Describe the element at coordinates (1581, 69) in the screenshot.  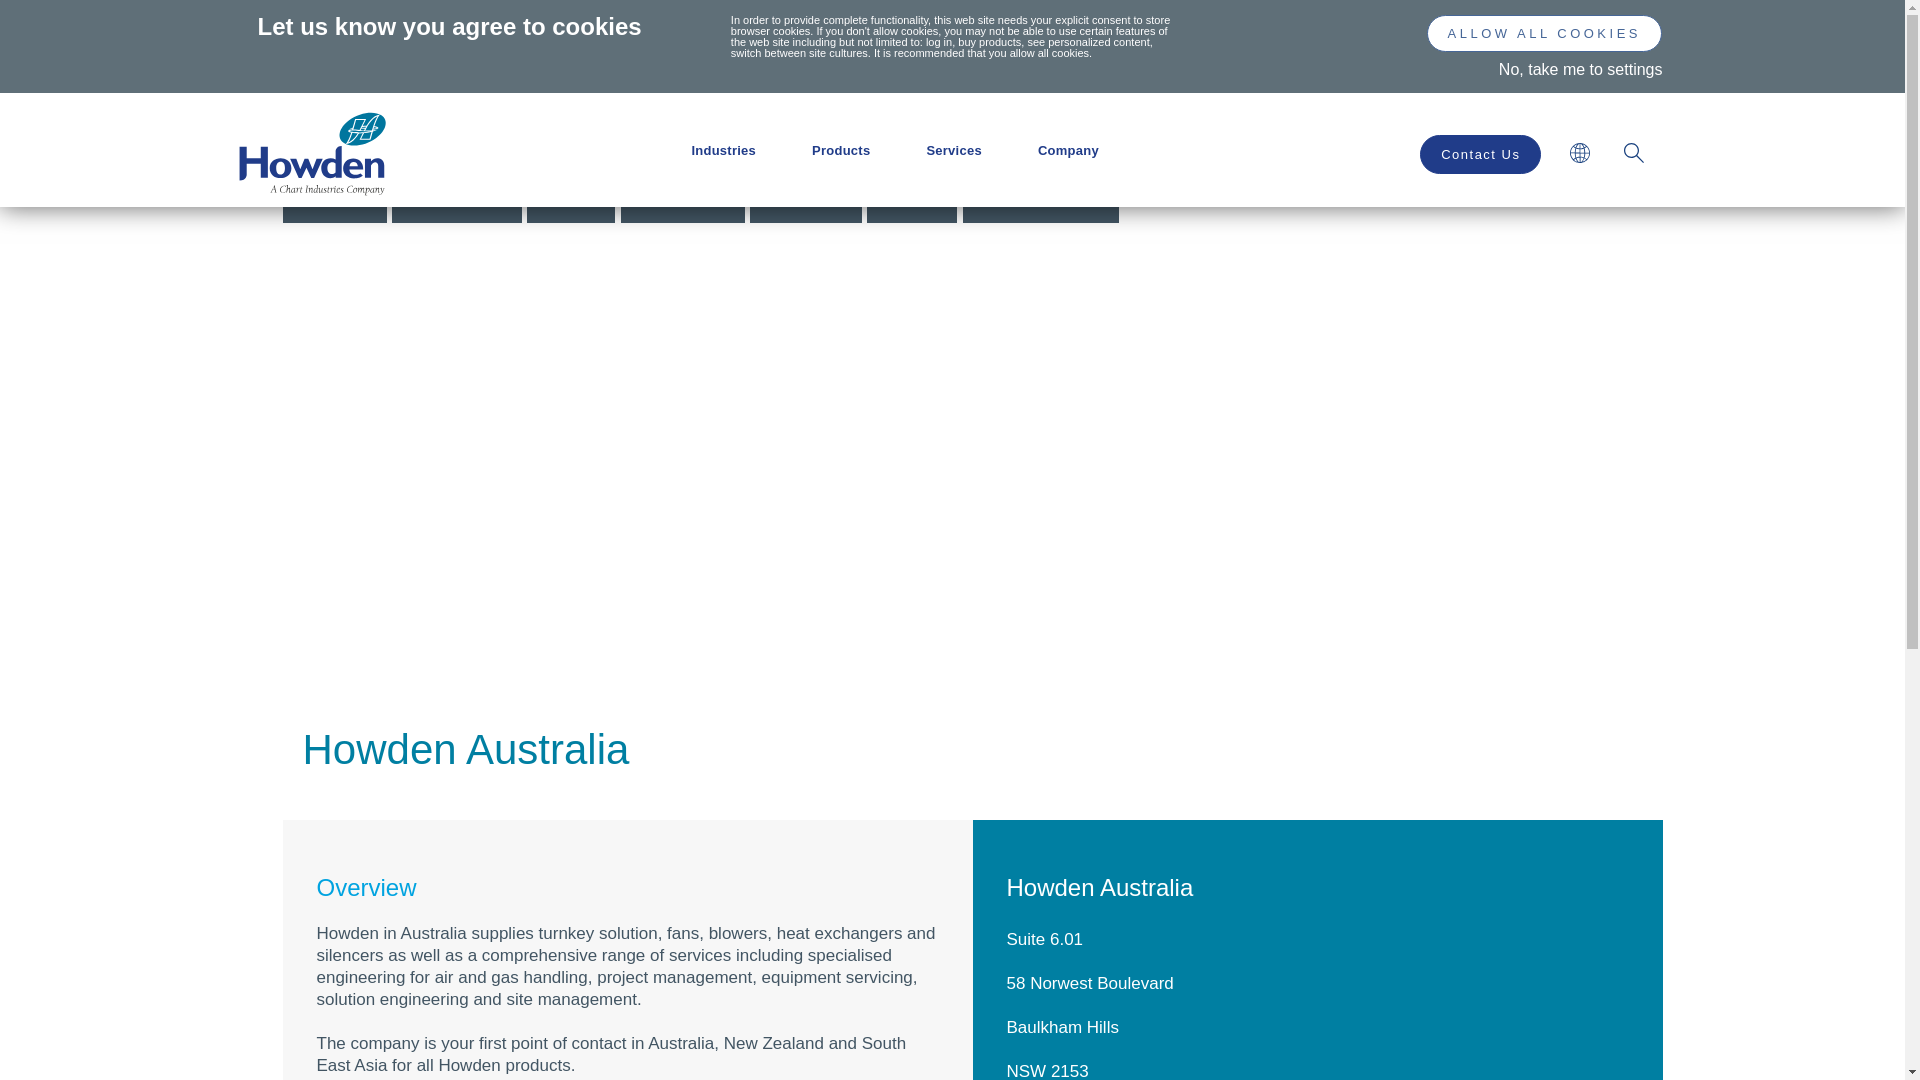
I see `No, take me to settings` at that location.